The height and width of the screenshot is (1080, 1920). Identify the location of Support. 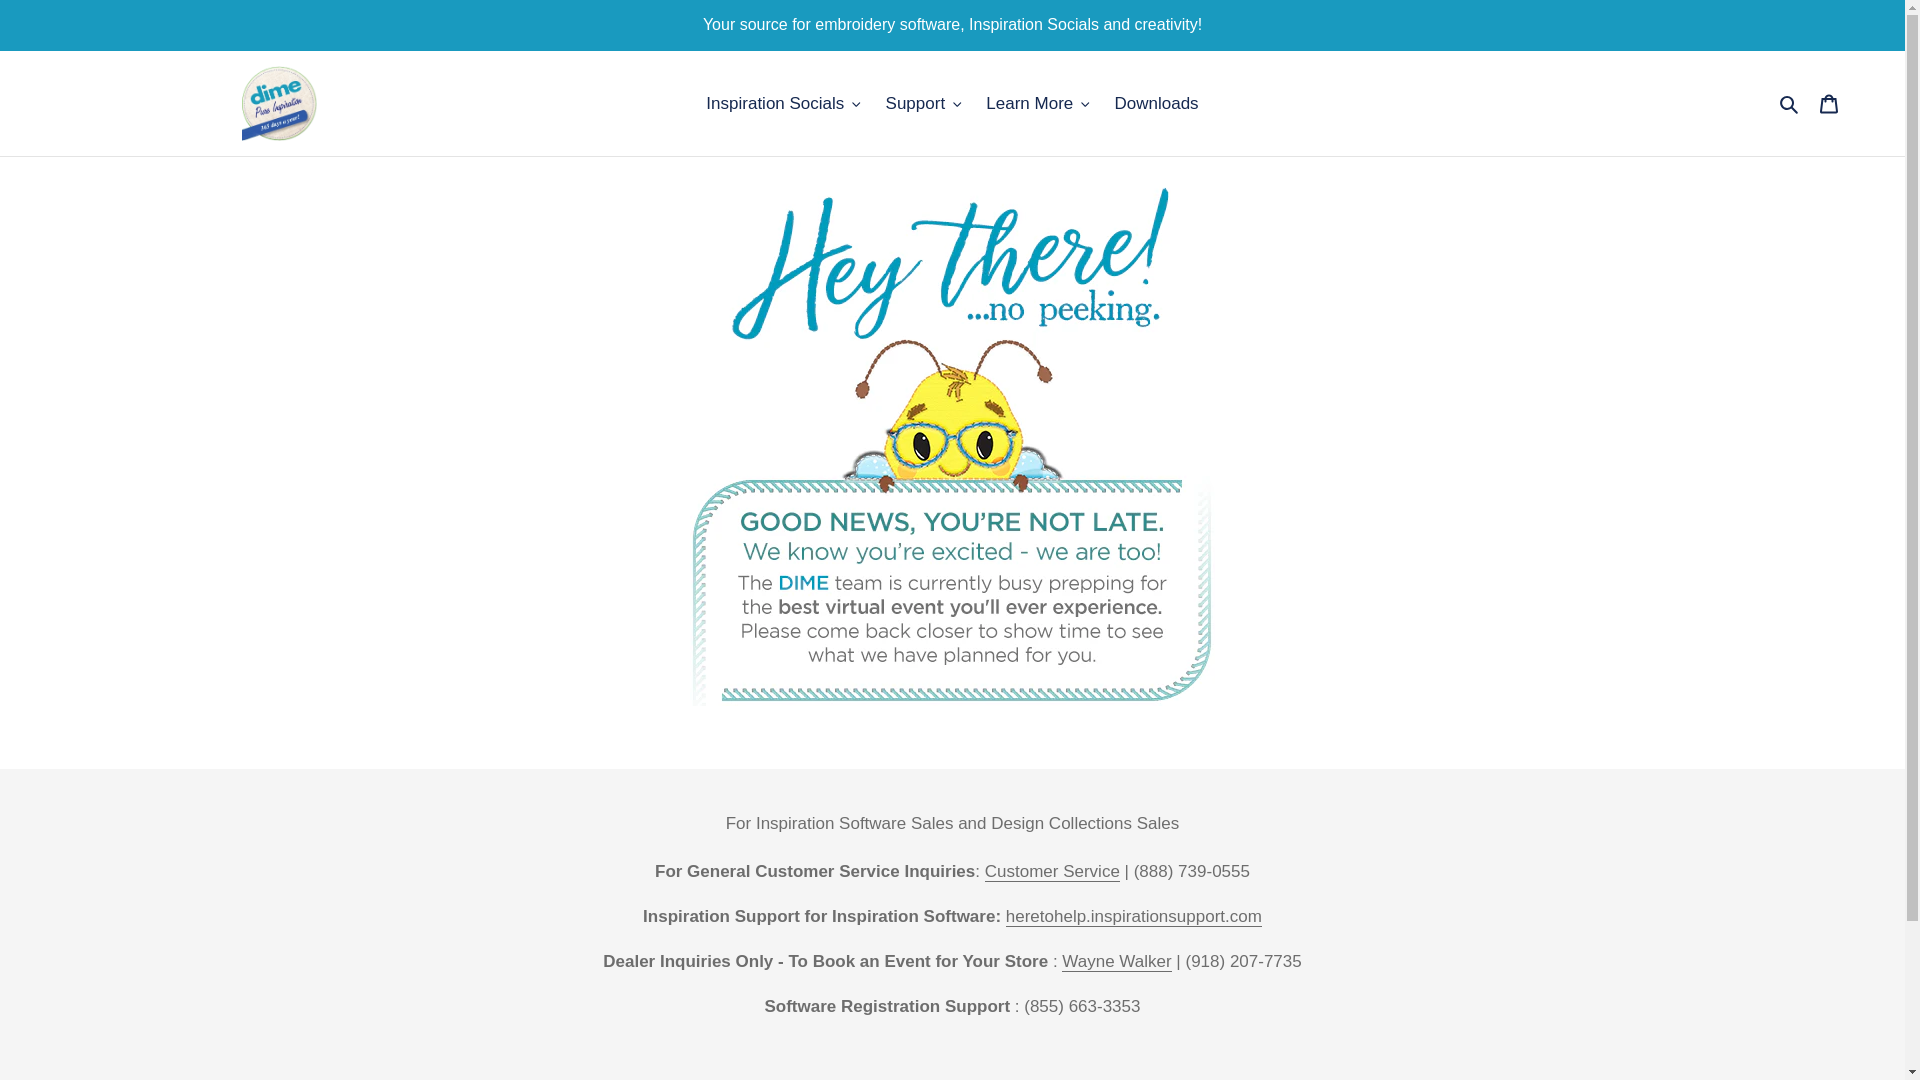
(923, 103).